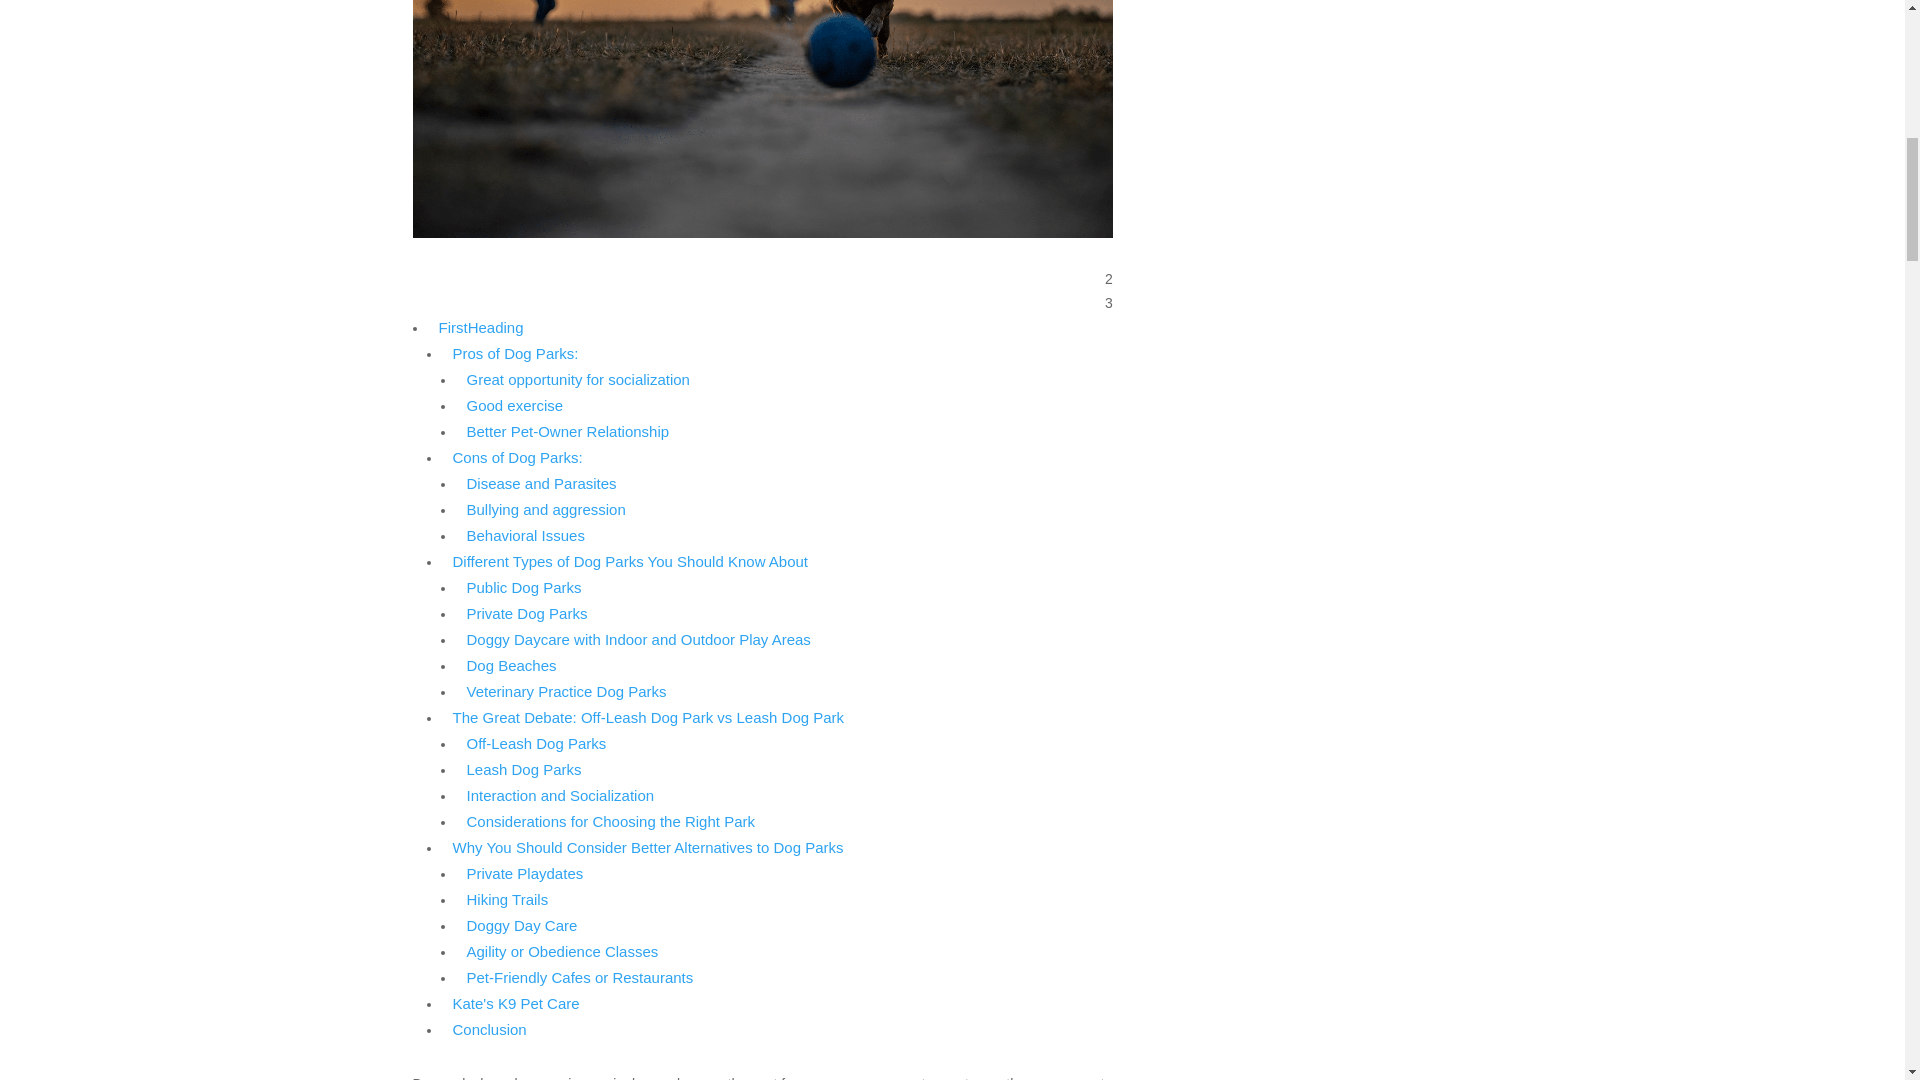  What do you see at coordinates (638, 640) in the screenshot?
I see `Doggy Daycare with Indoor and Outdoor Play Areas` at bounding box center [638, 640].